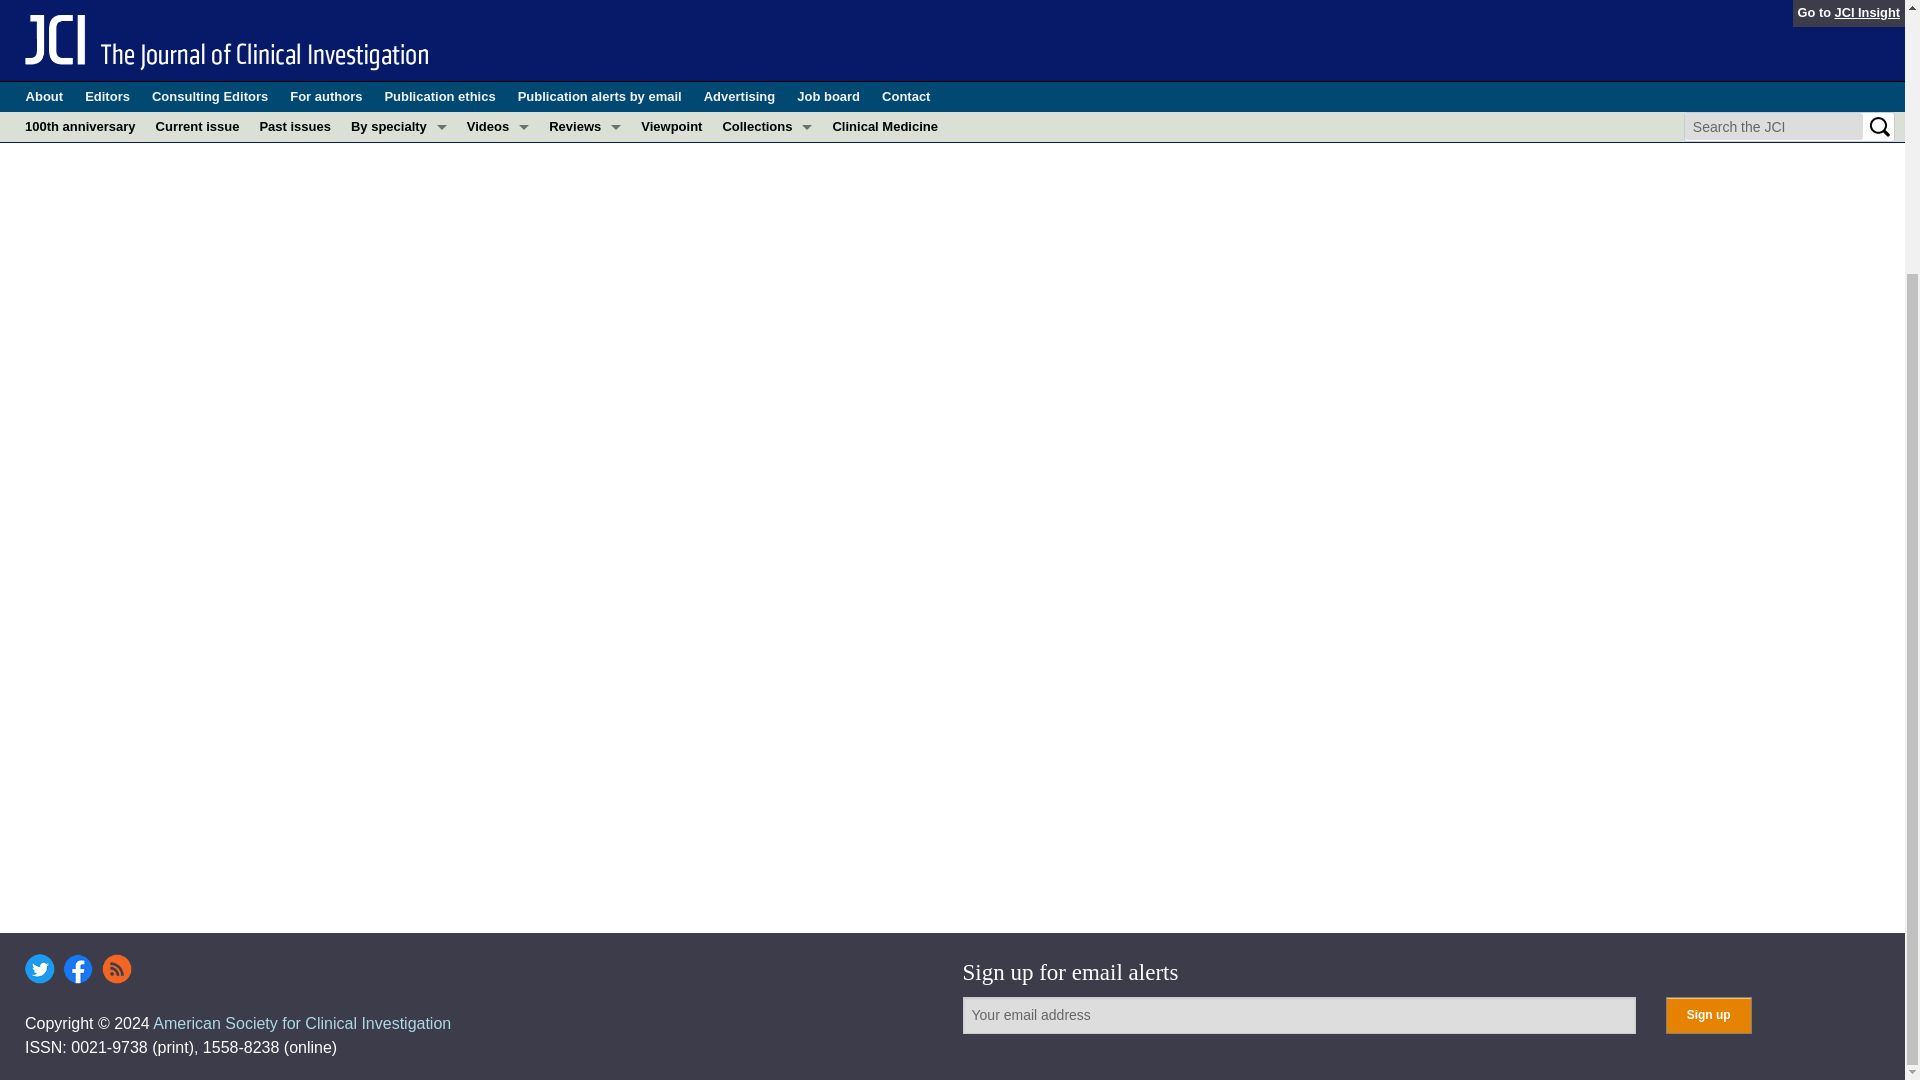  Describe the element at coordinates (398, 44) in the screenshot. I see `Pulmonology` at that location.